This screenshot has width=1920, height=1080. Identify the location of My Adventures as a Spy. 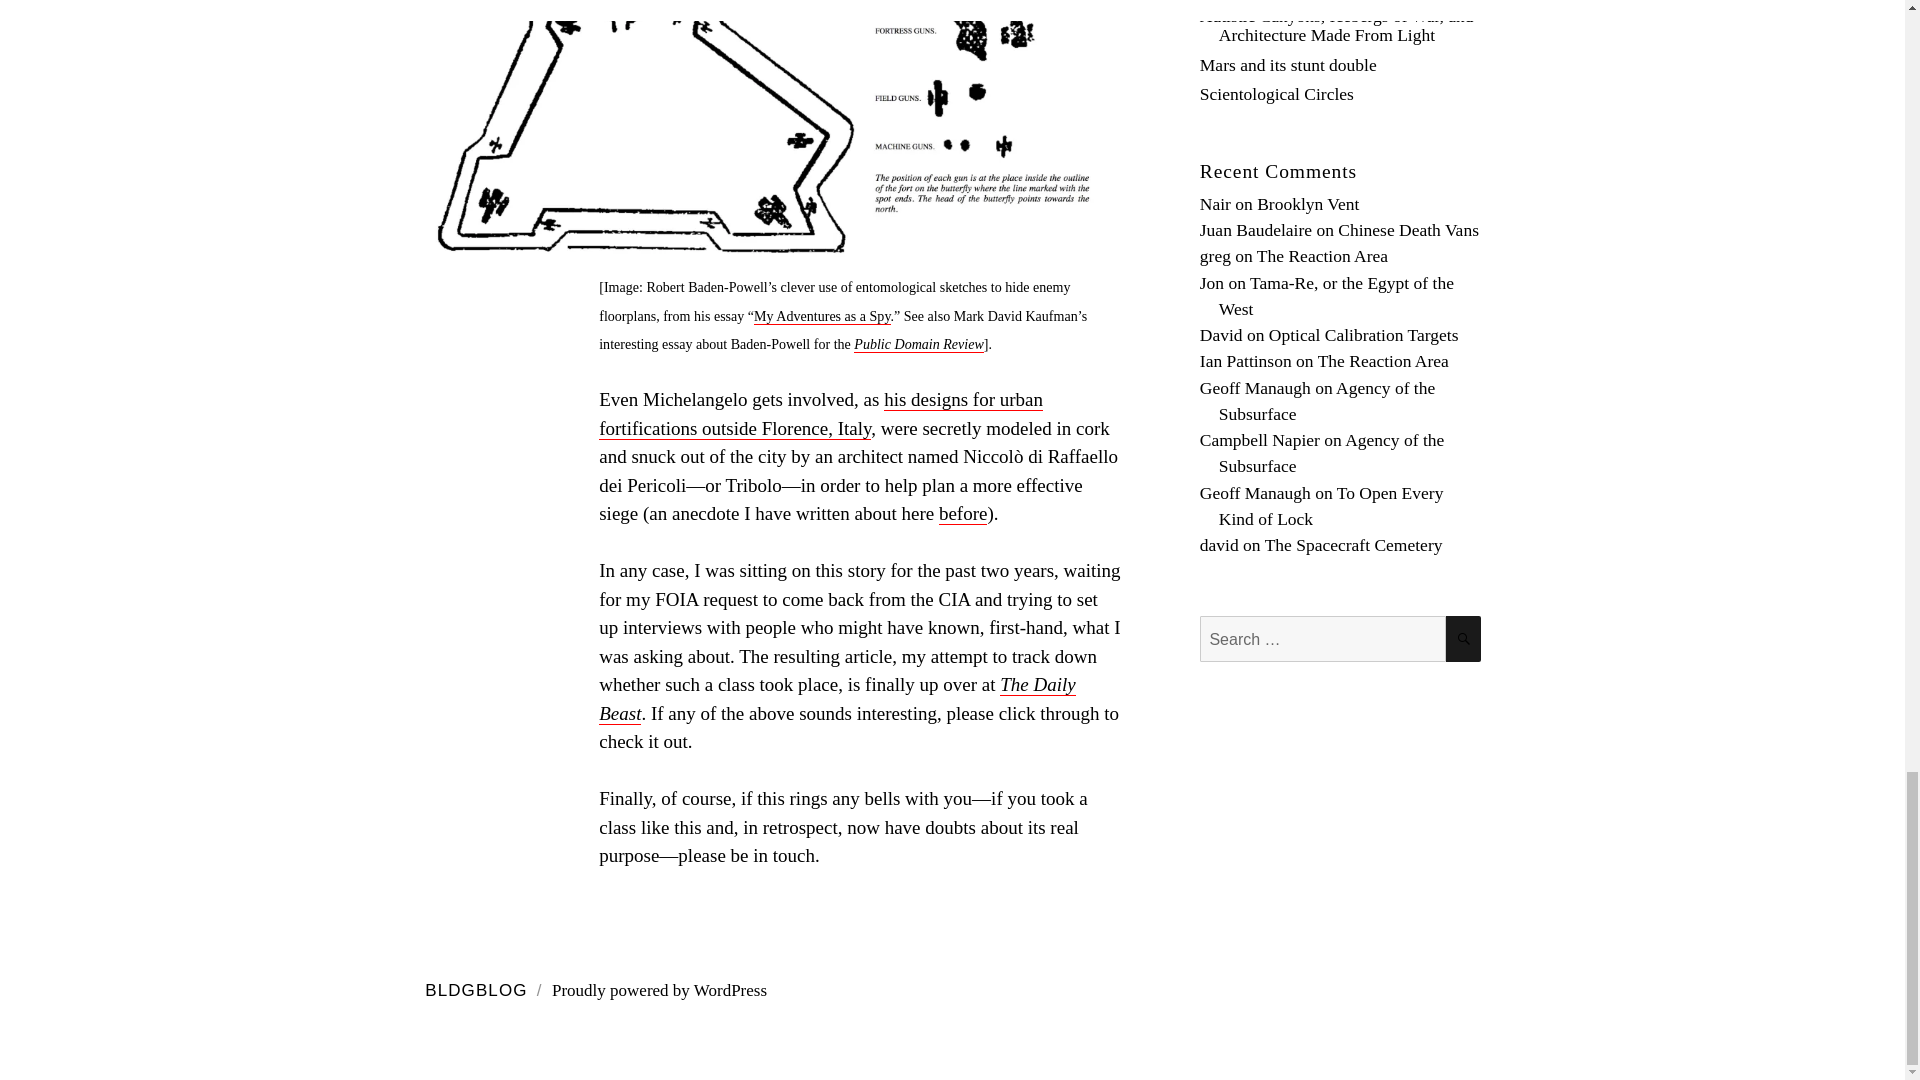
(822, 316).